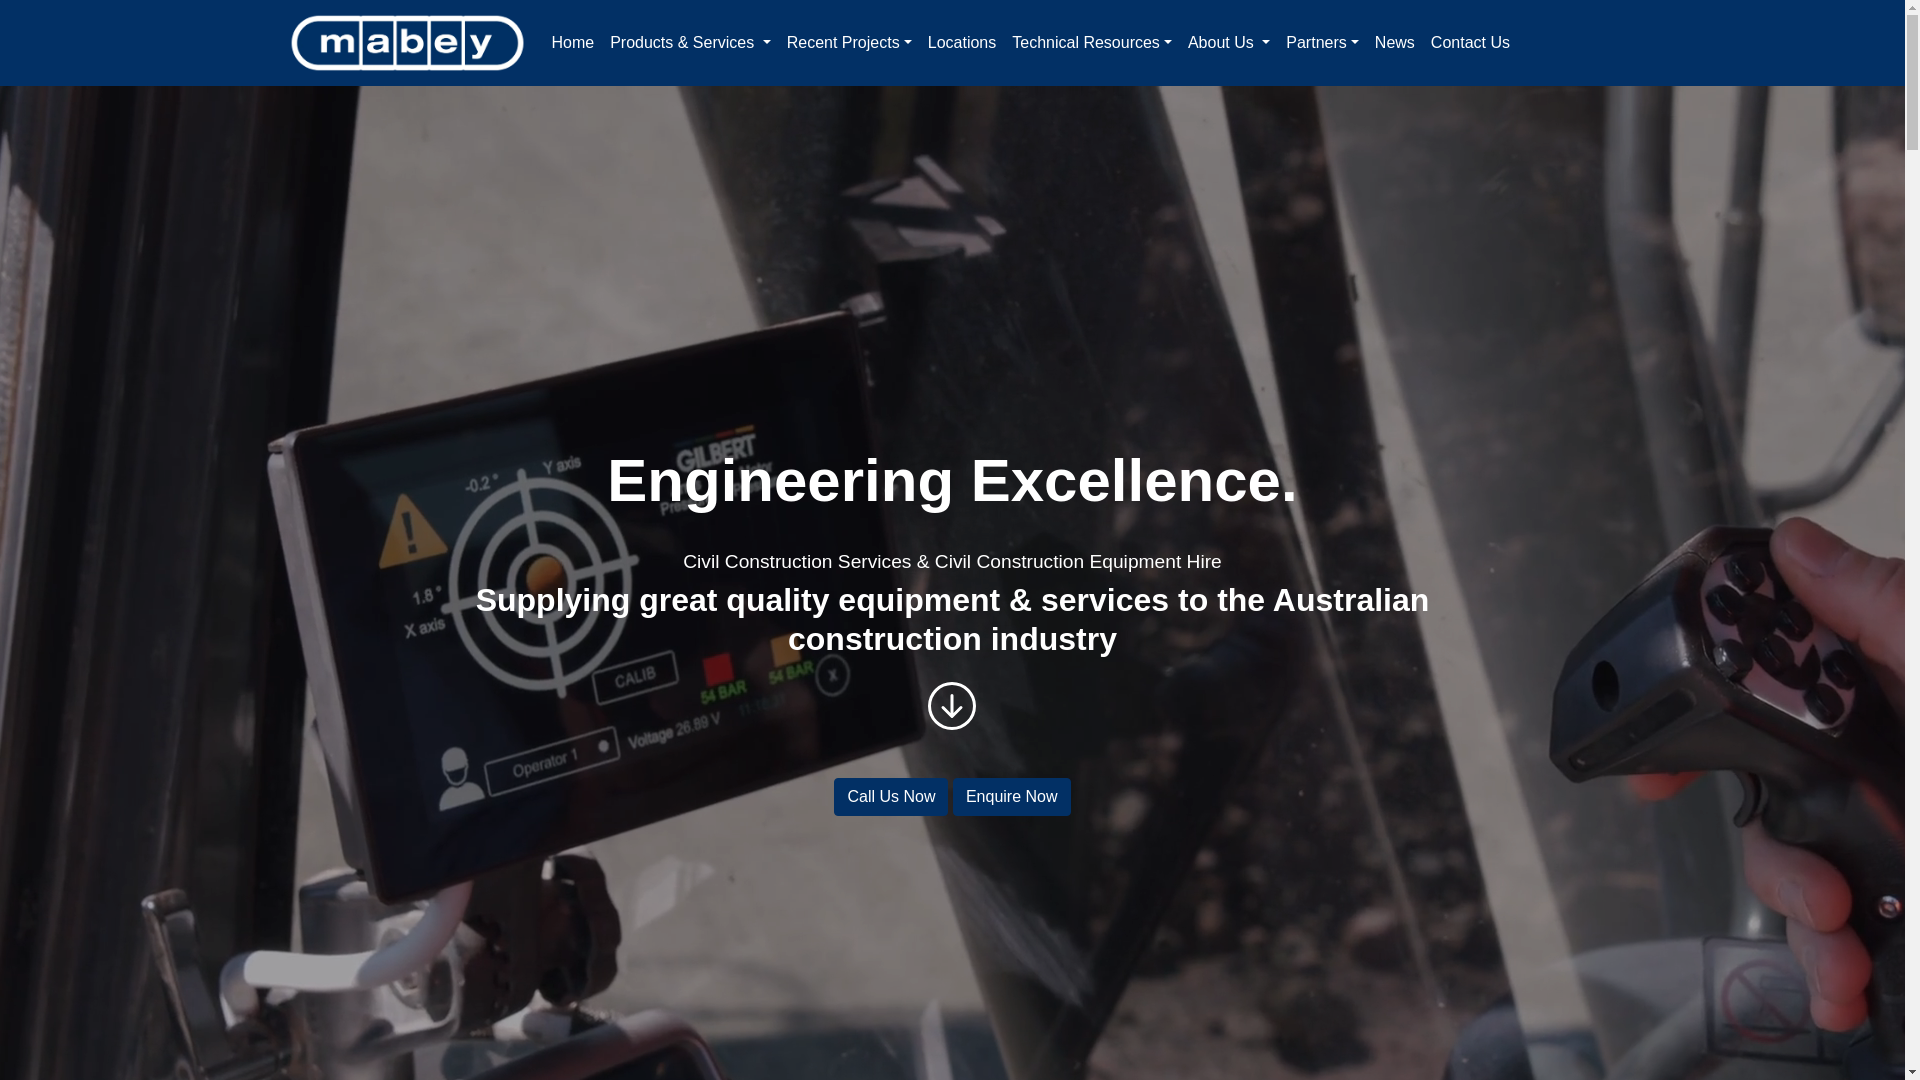  I want to click on News, so click(1395, 43).